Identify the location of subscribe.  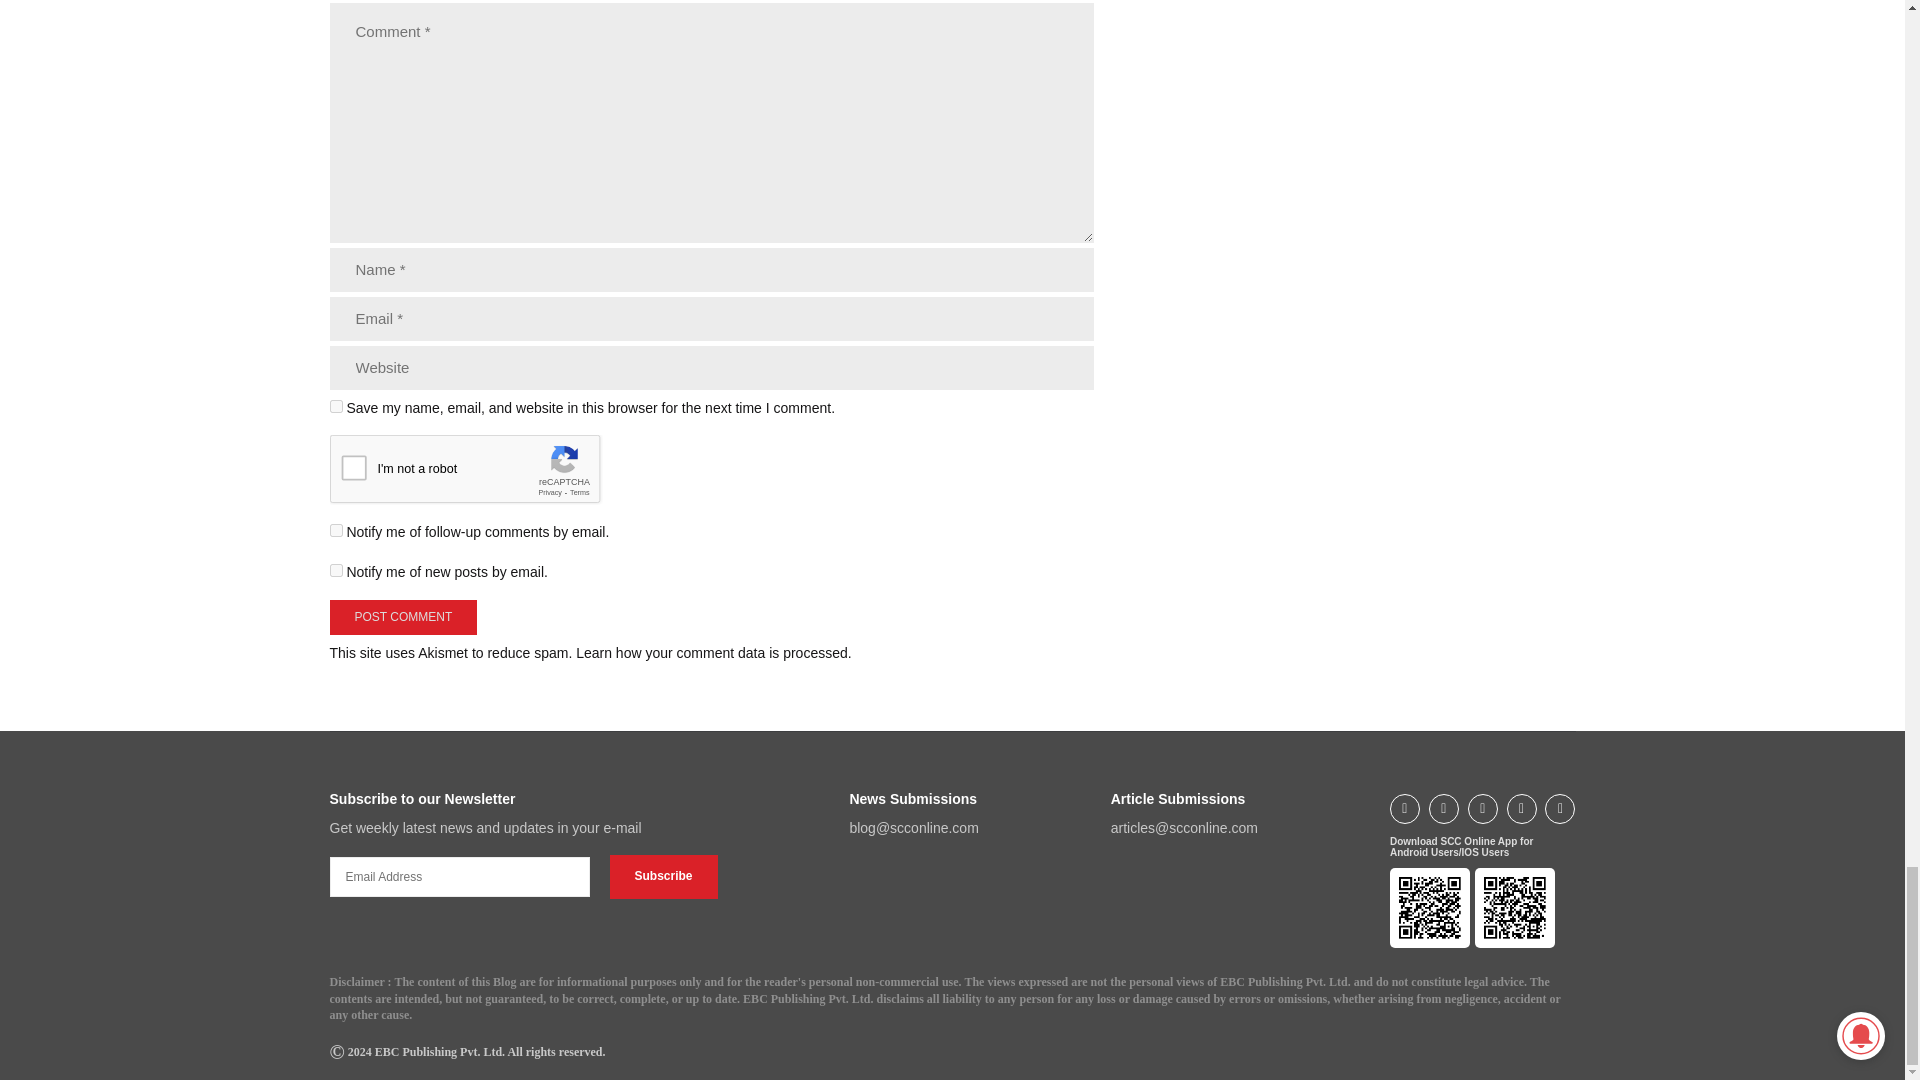
(336, 530).